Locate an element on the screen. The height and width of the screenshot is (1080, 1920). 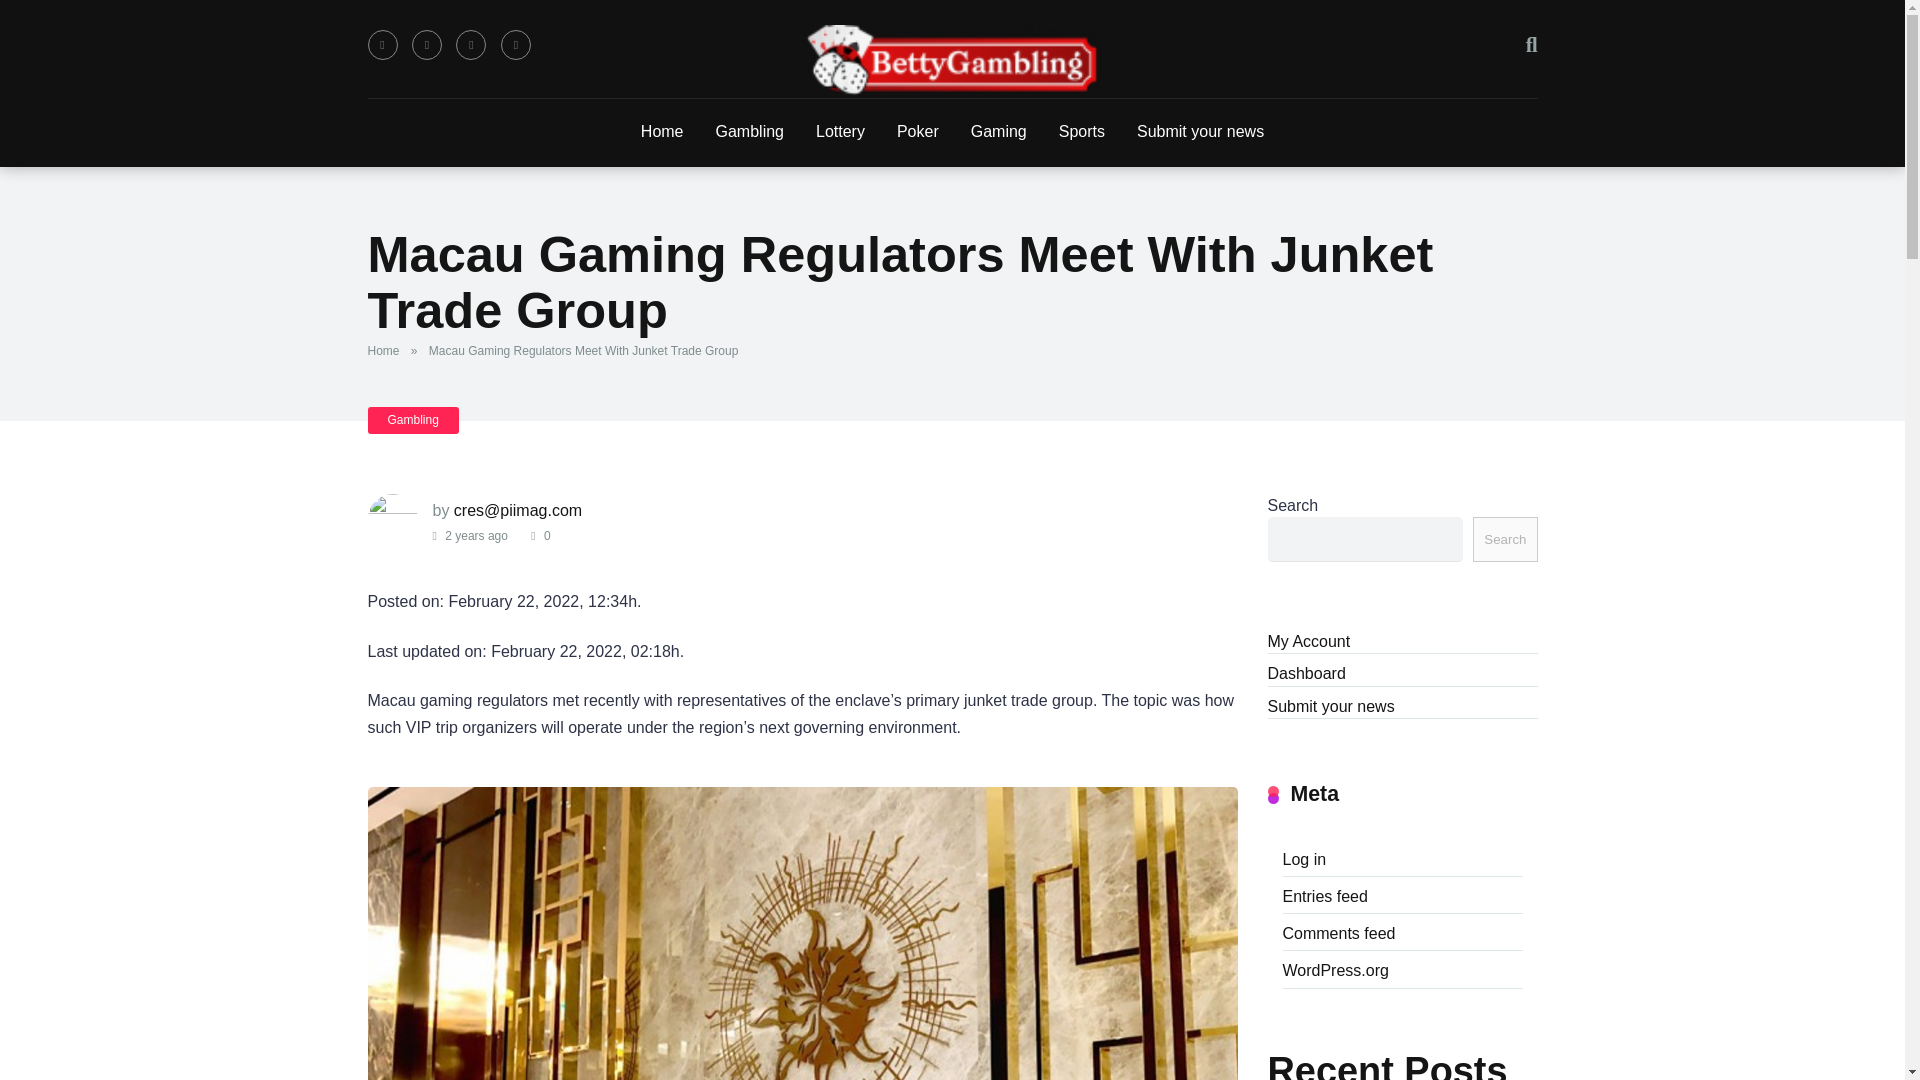
WordPress.org is located at coordinates (1335, 968).